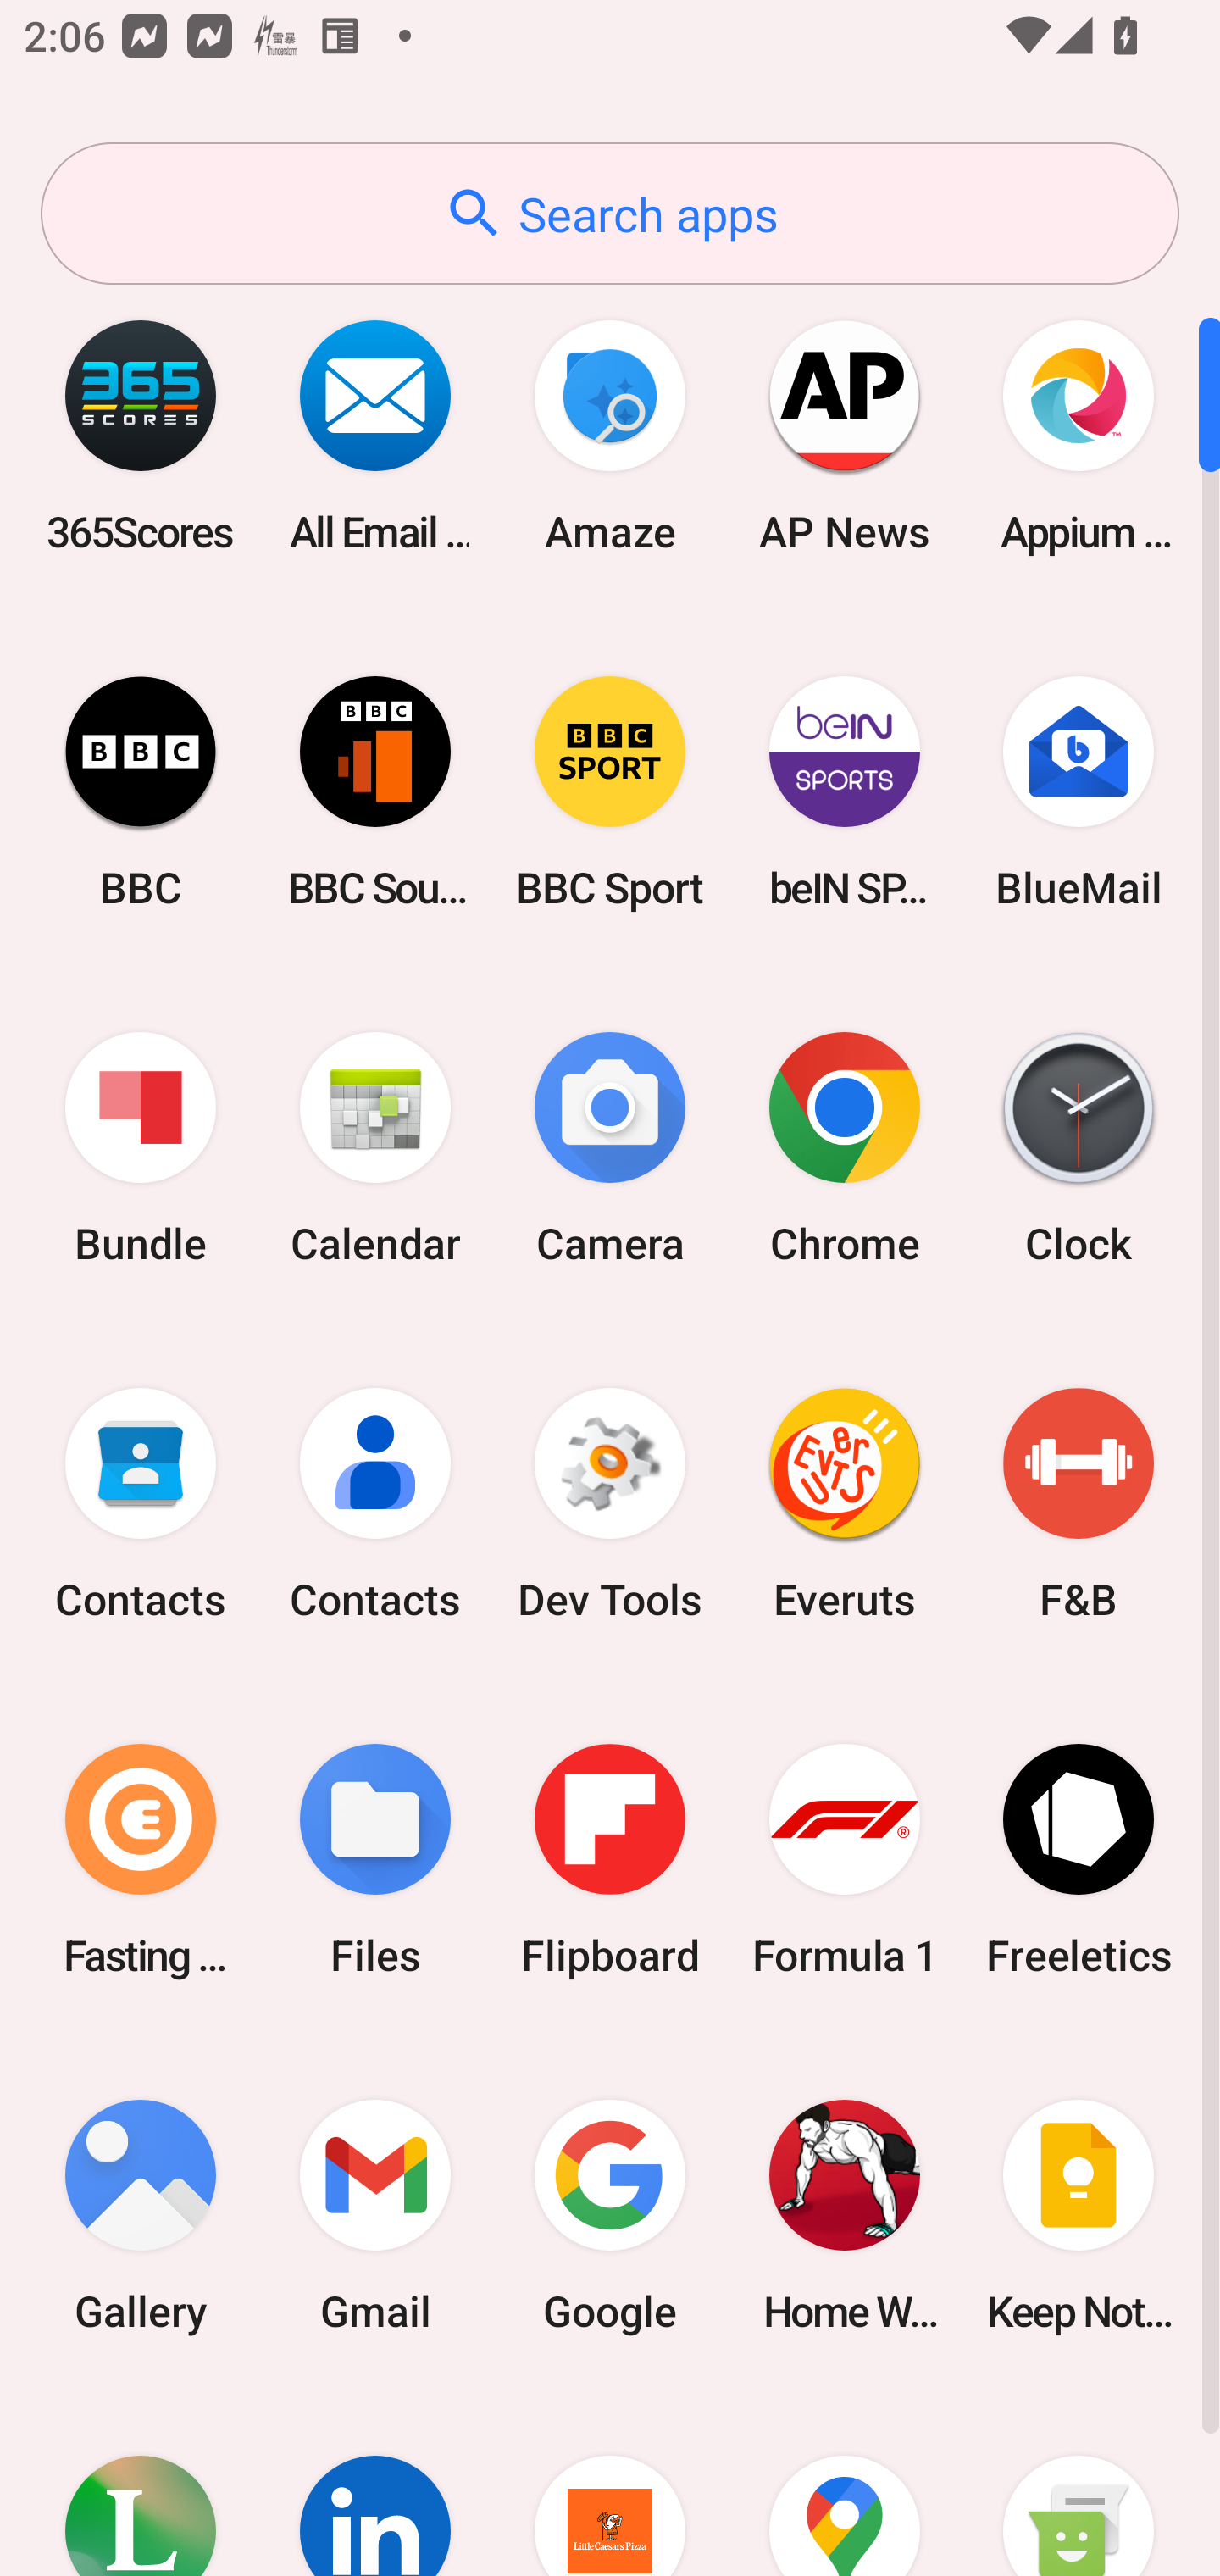  I want to click on Formula 1, so click(844, 1859).